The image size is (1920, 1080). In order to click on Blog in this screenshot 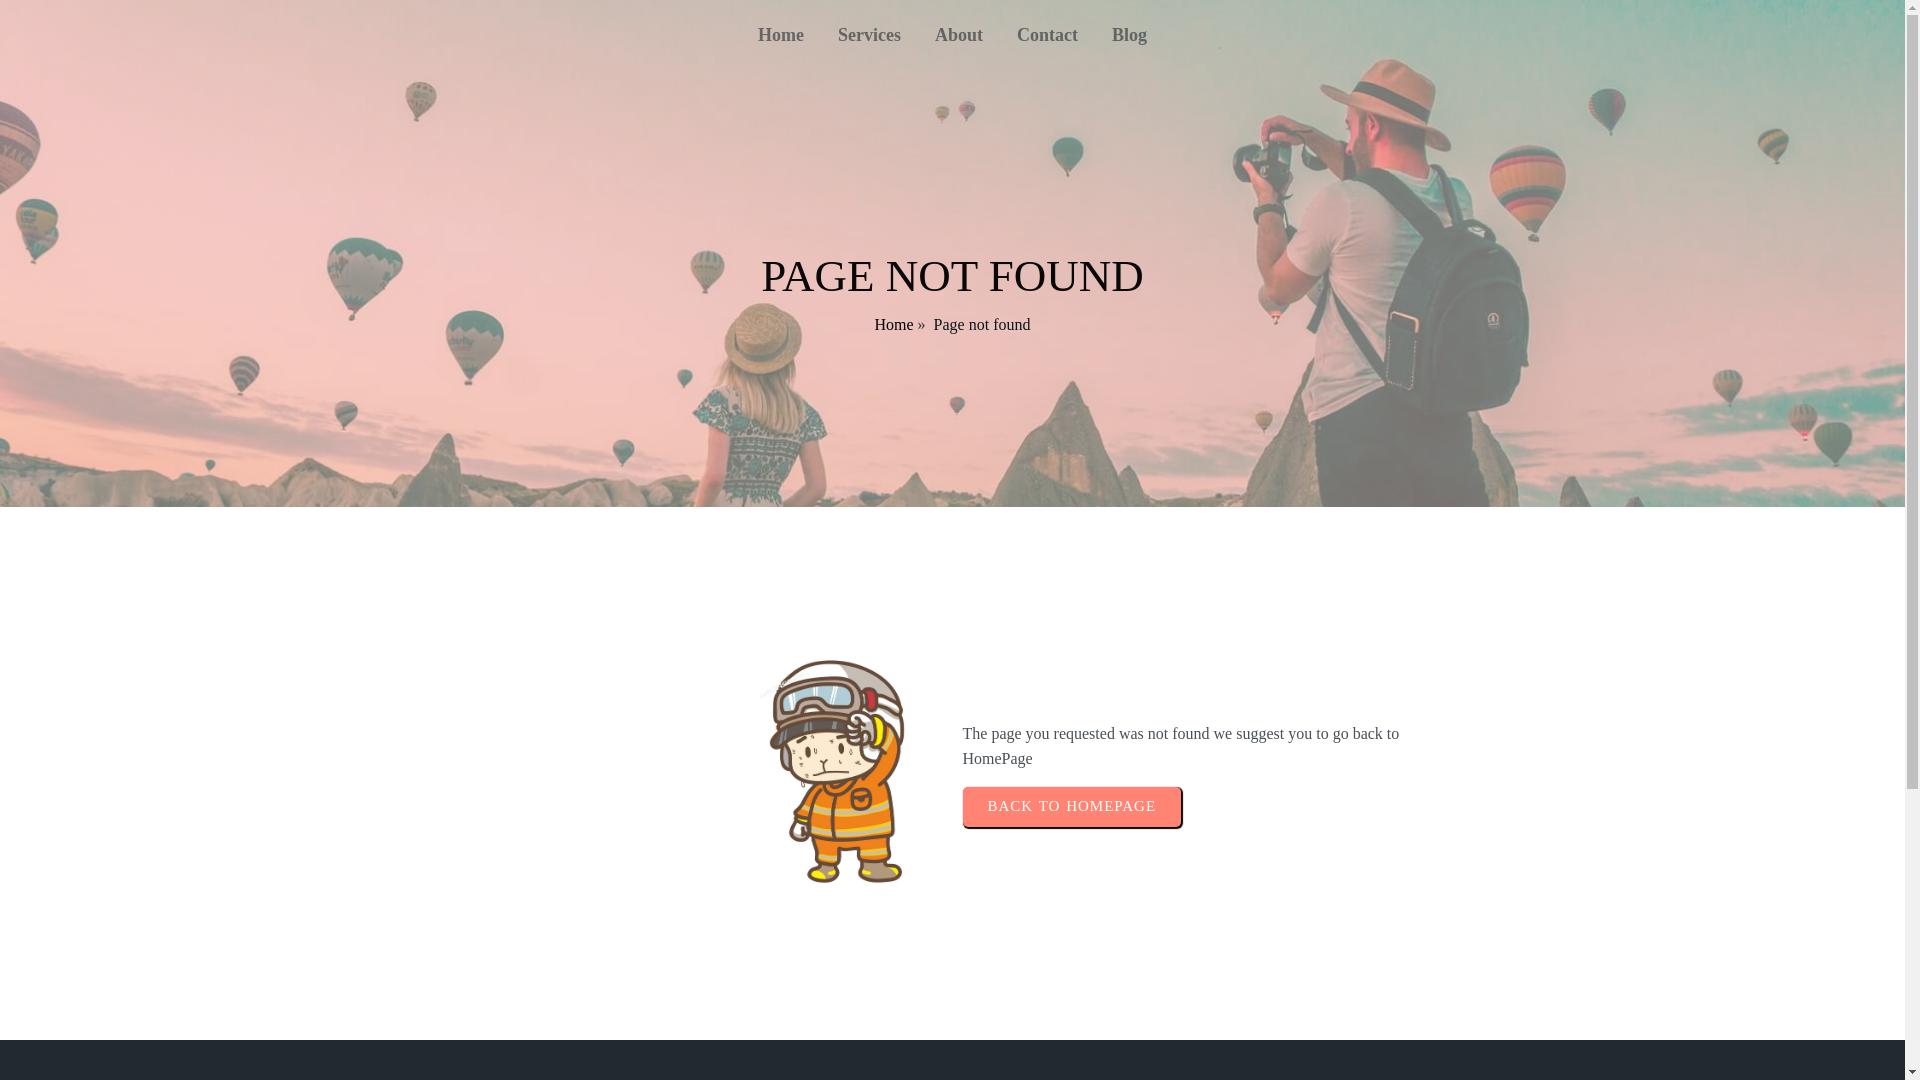, I will do `click(1128, 34)`.